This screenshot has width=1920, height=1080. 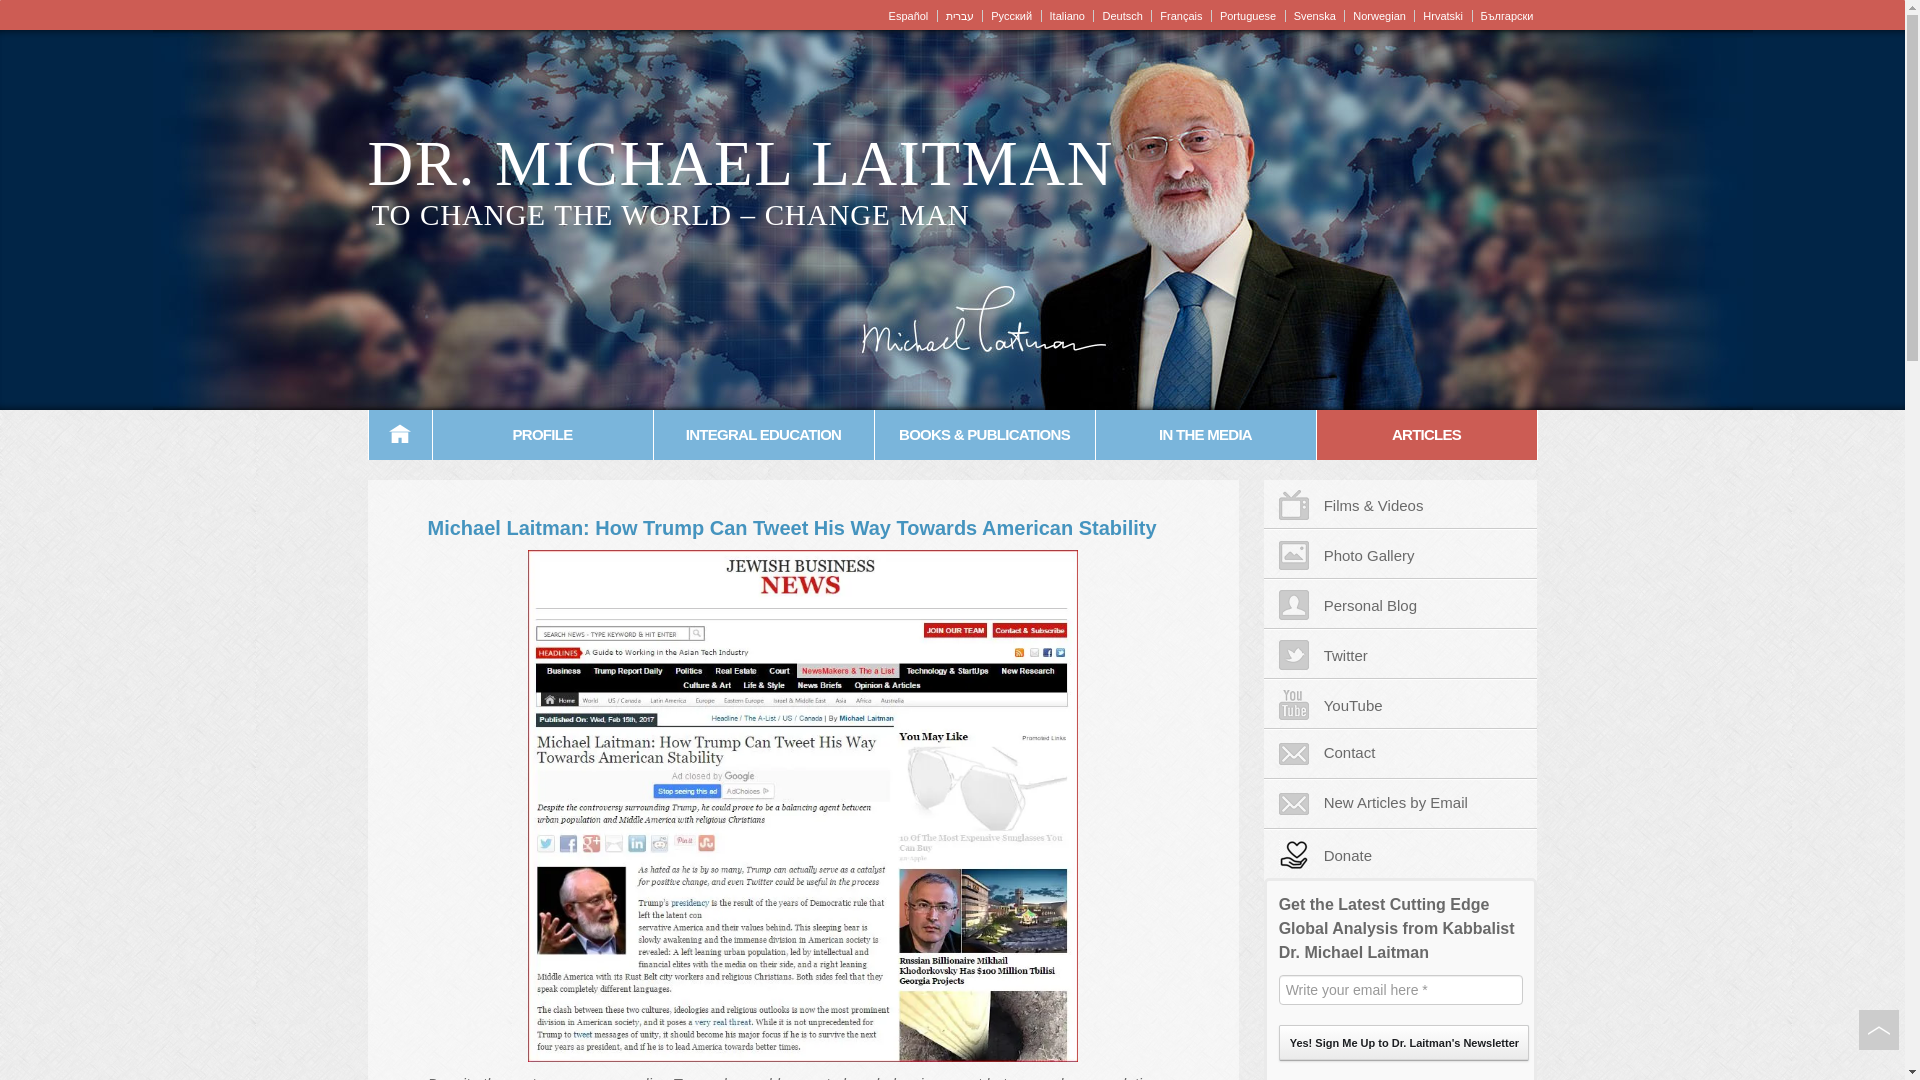 I want to click on Photo Gallery, so click(x=1400, y=554).